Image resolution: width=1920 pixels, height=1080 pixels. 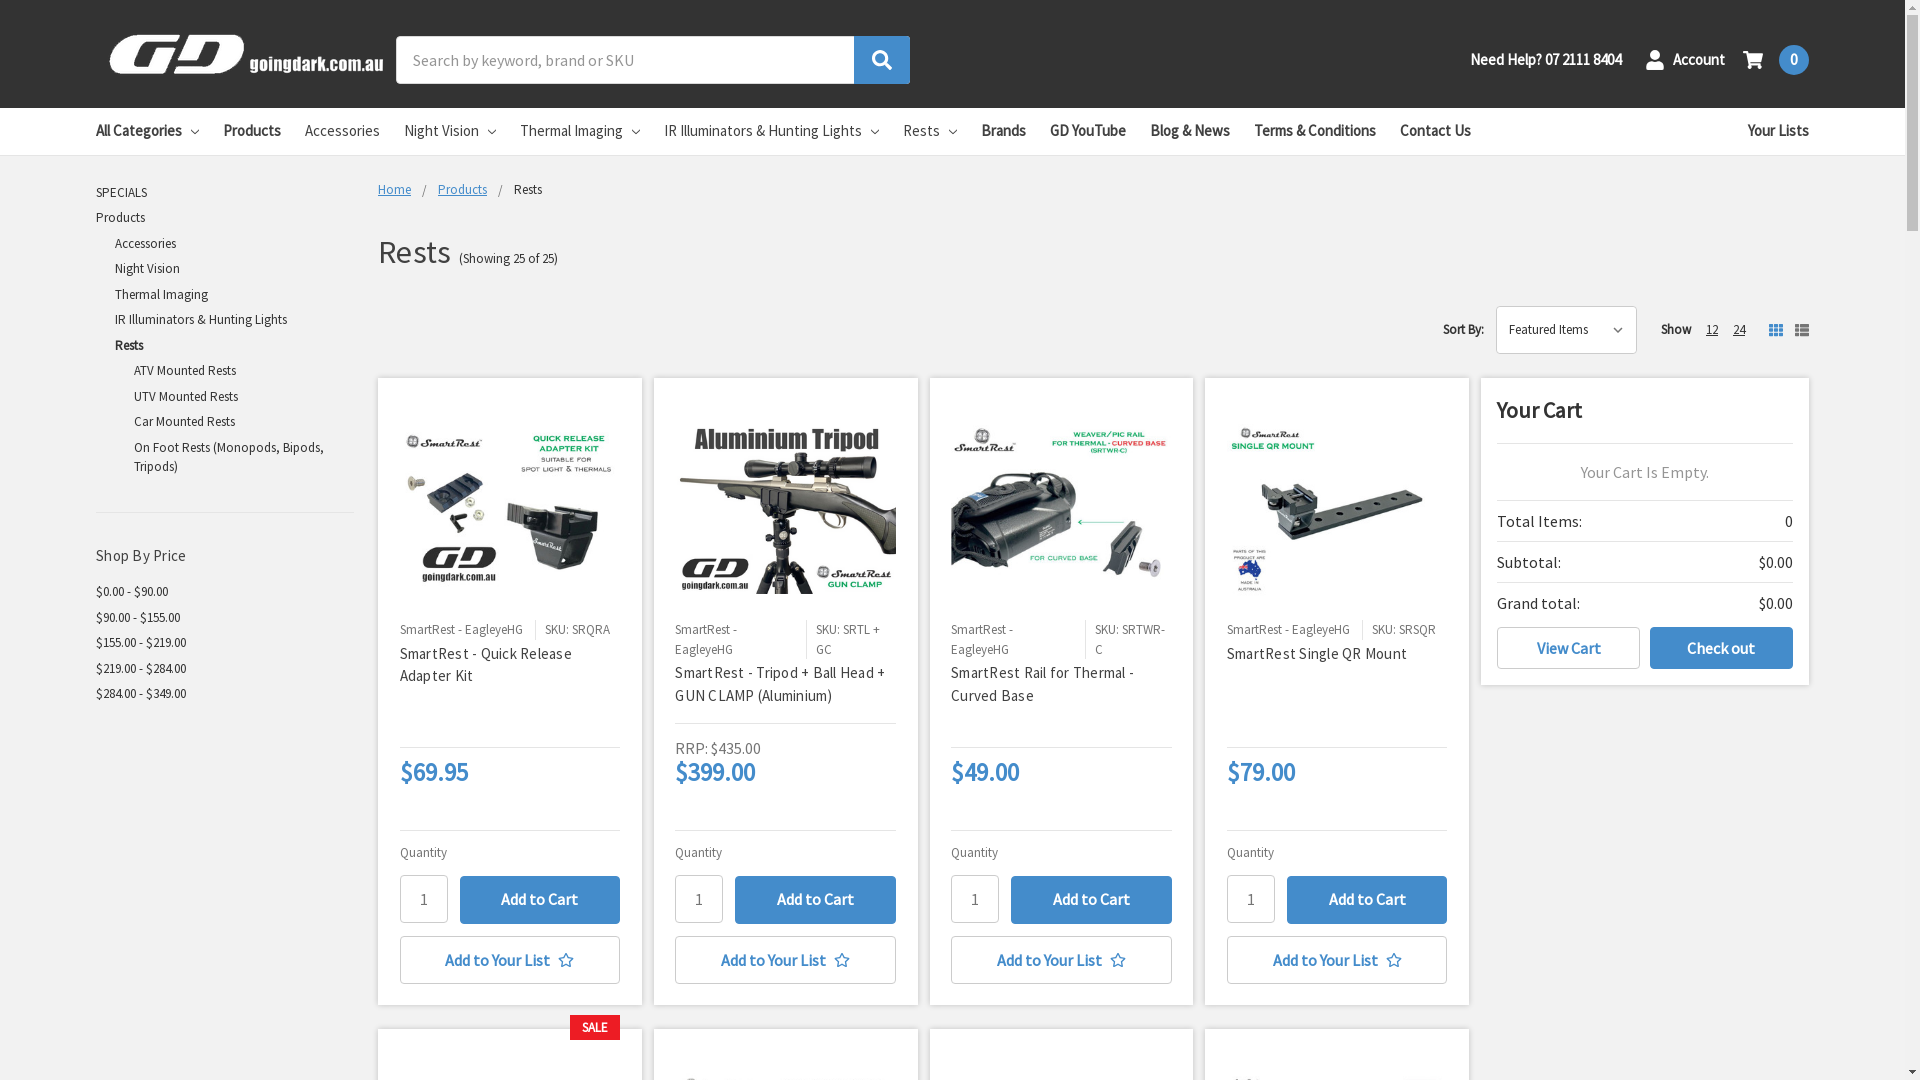 What do you see at coordinates (1088, 132) in the screenshot?
I see `GD YouTube` at bounding box center [1088, 132].